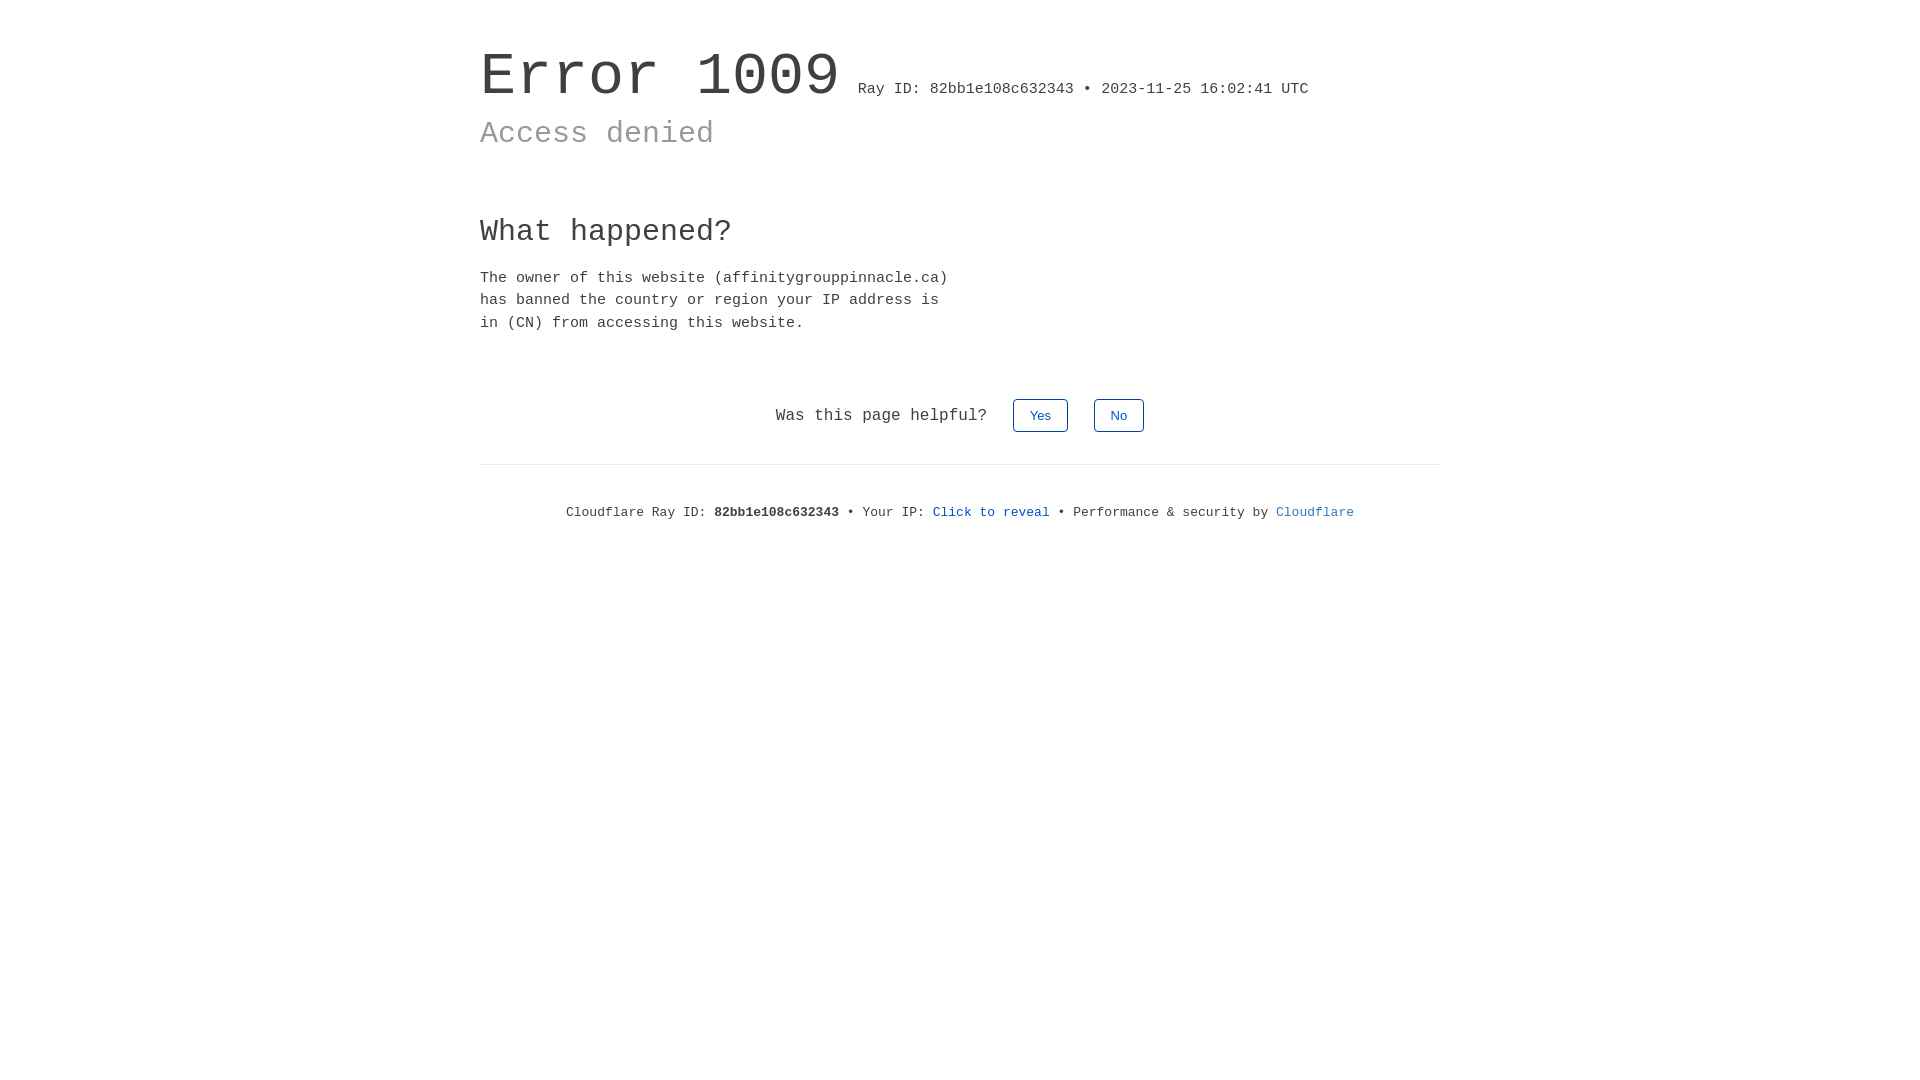  I want to click on No, so click(1120, 416).